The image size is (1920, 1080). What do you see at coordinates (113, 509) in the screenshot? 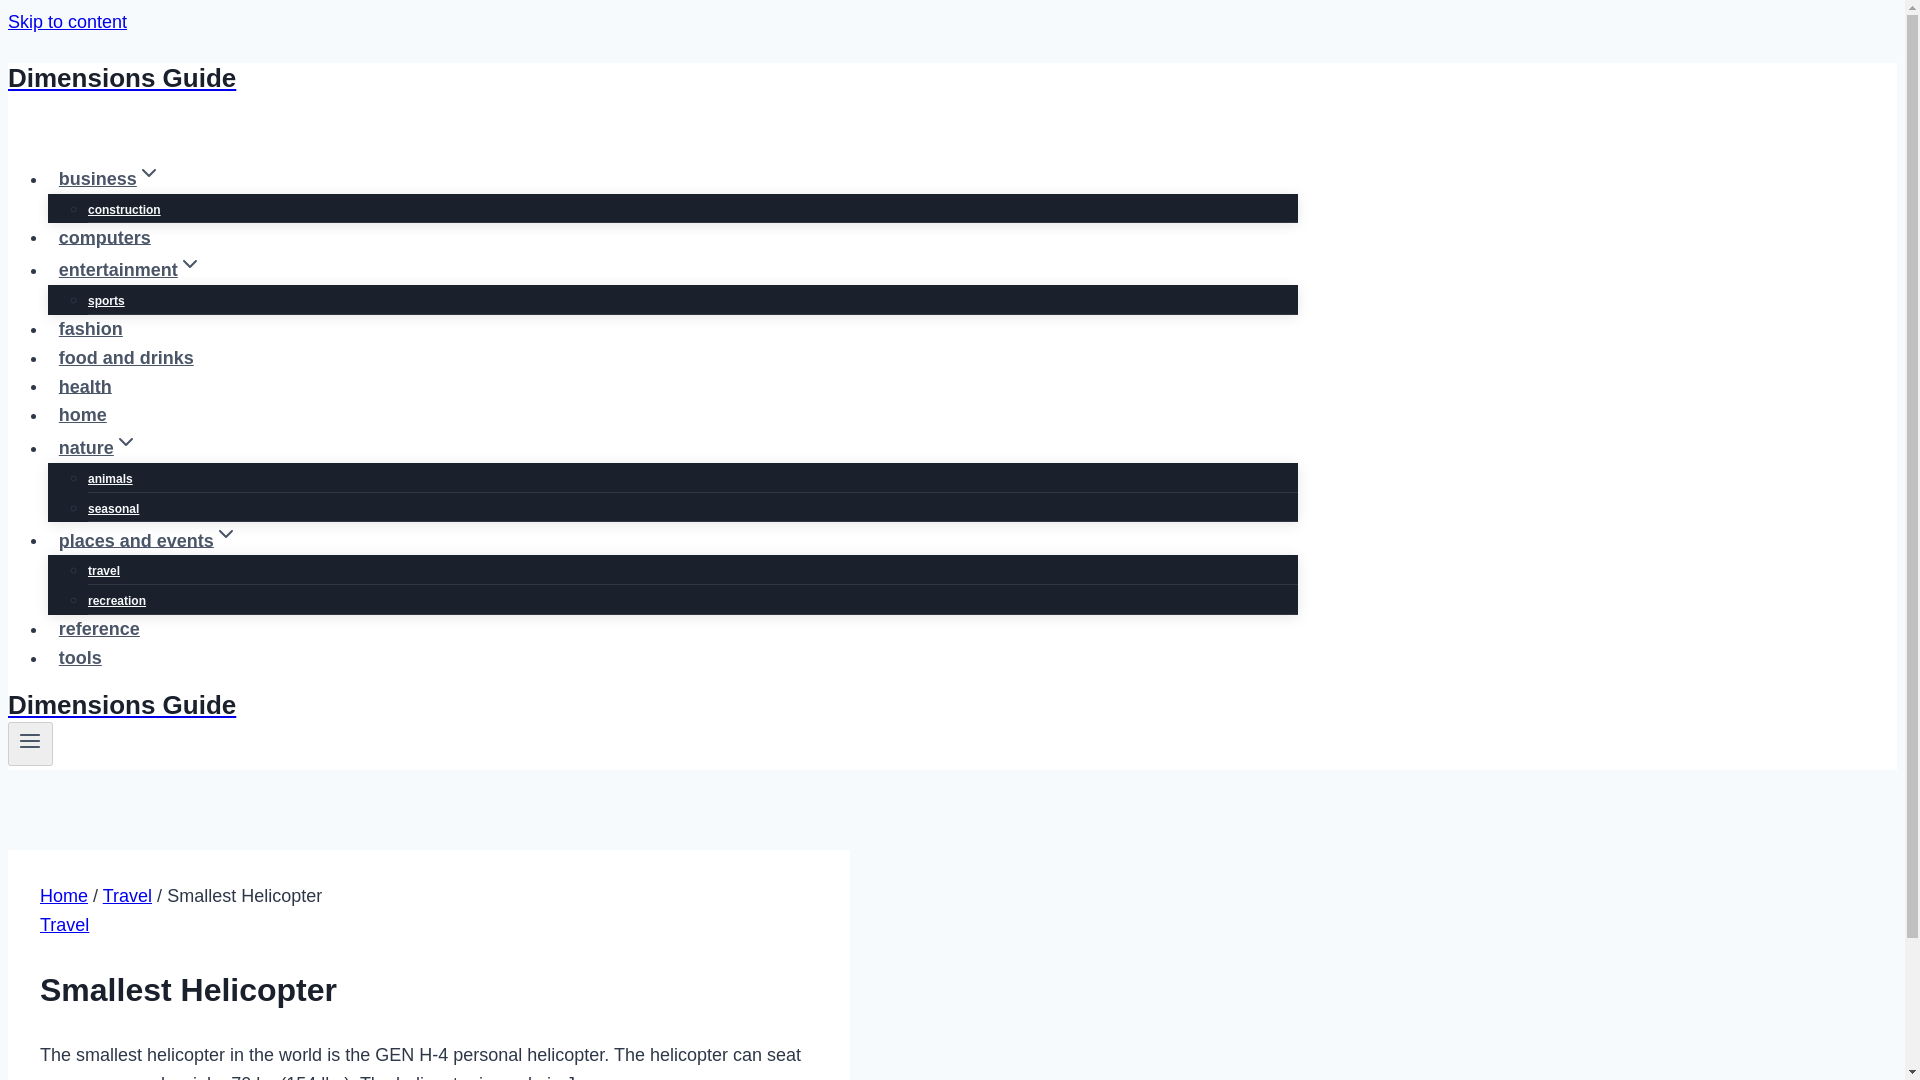
I see `seasonal` at bounding box center [113, 509].